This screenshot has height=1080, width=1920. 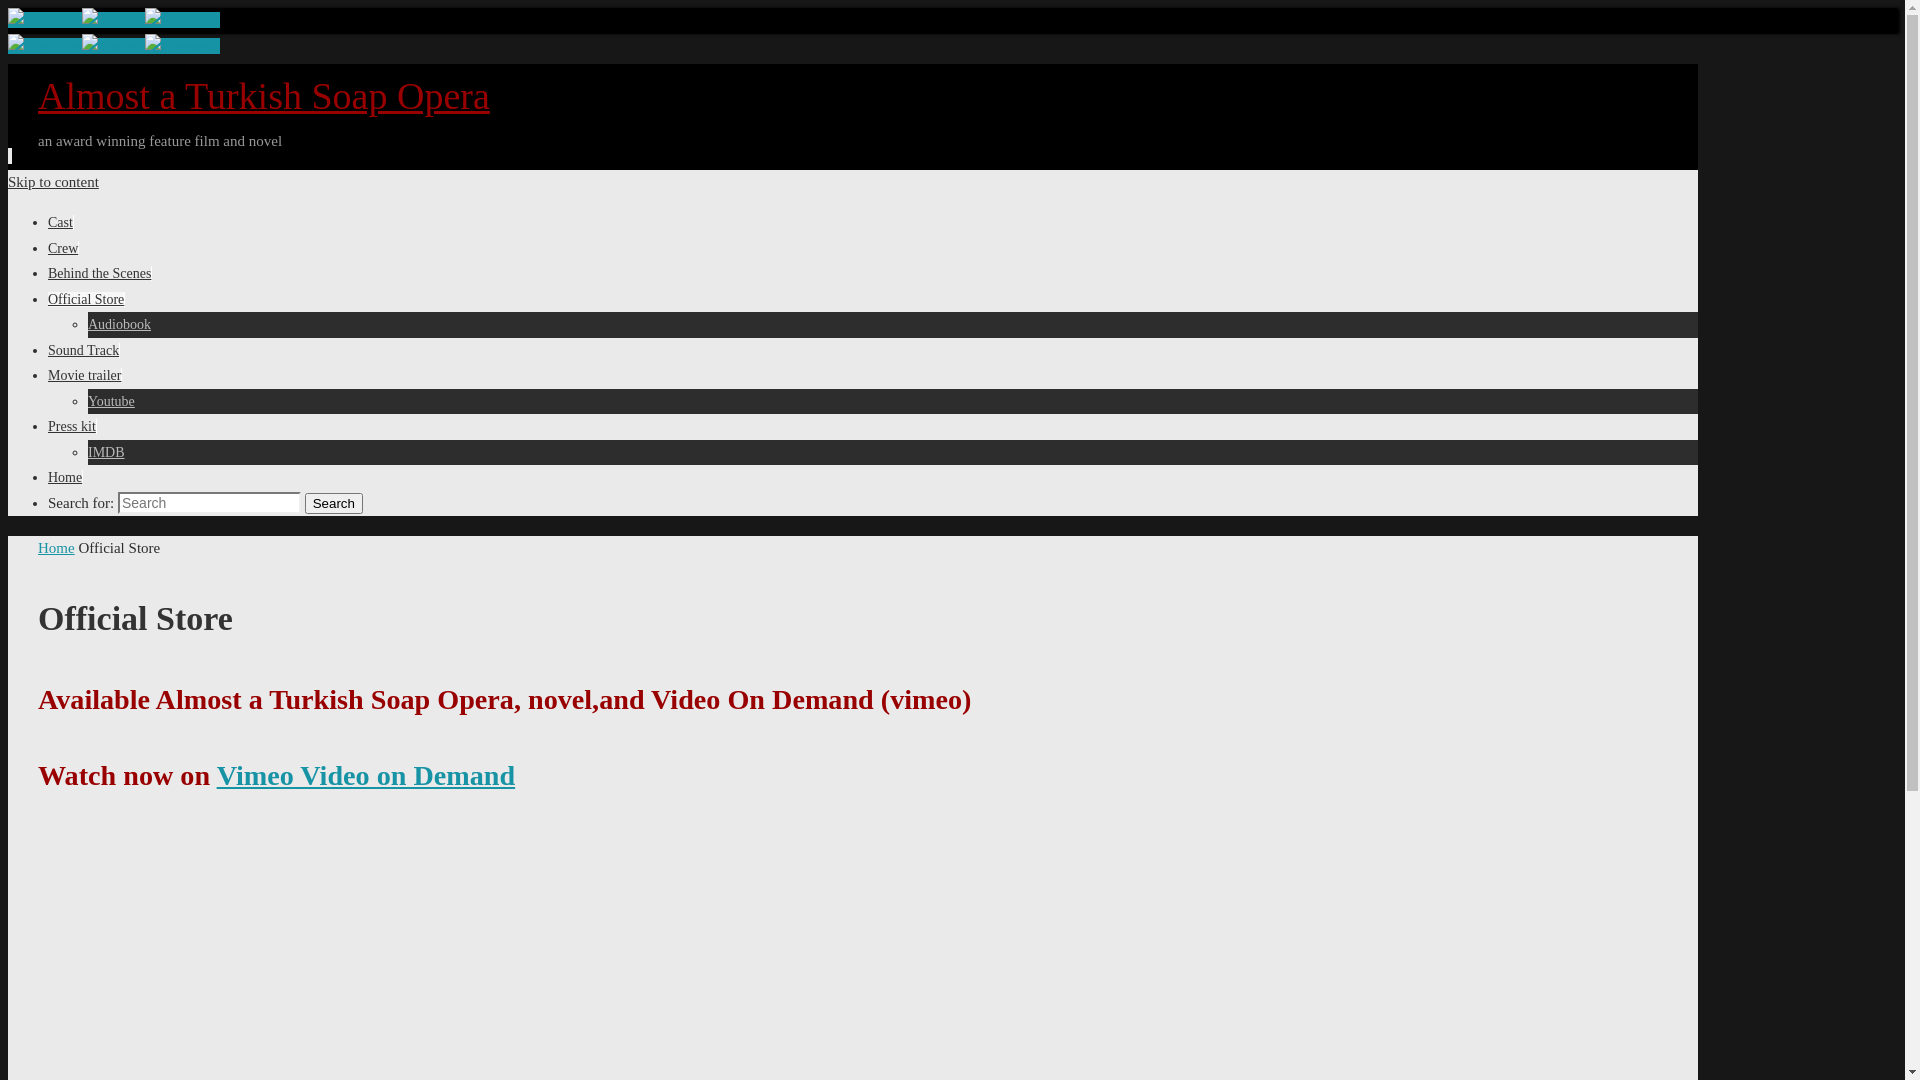 What do you see at coordinates (45, 20) in the screenshot?
I see `Youtube` at bounding box center [45, 20].